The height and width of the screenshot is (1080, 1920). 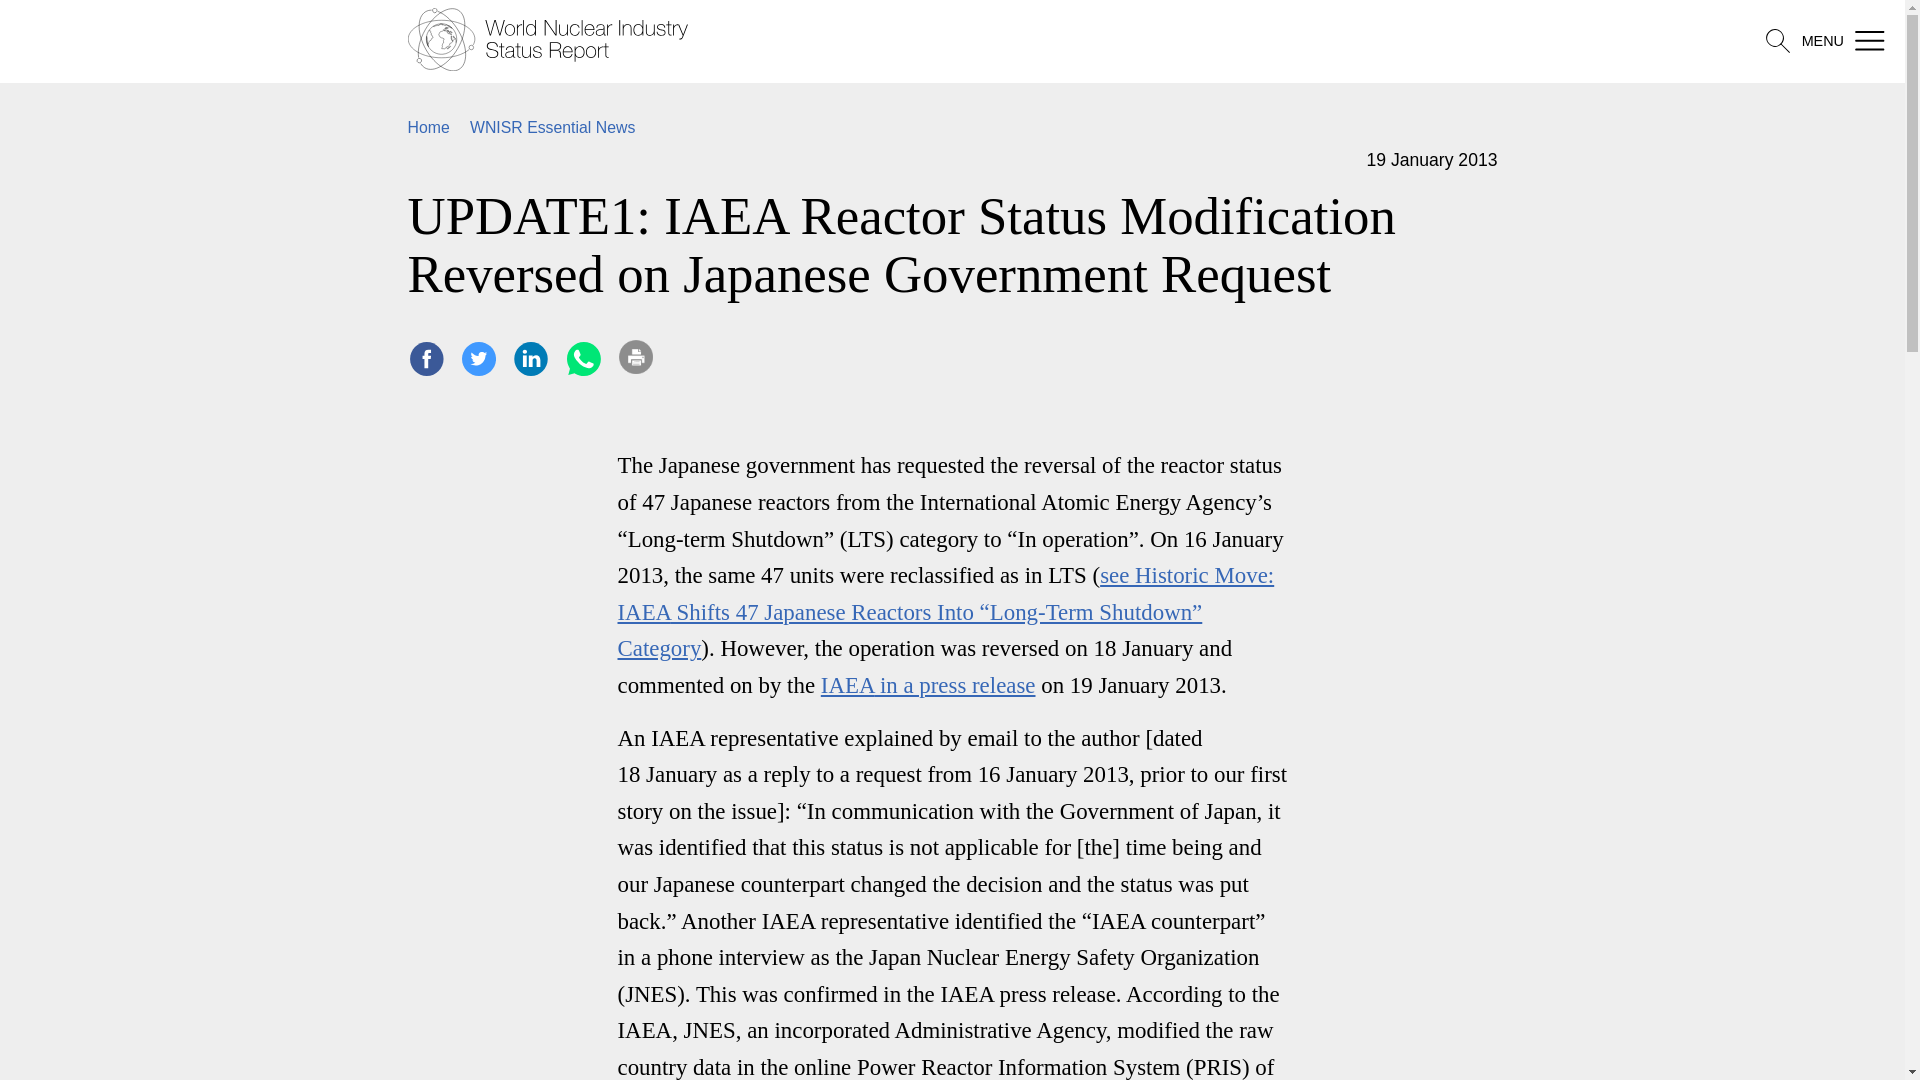 I want to click on Facebook, so click(x=426, y=359).